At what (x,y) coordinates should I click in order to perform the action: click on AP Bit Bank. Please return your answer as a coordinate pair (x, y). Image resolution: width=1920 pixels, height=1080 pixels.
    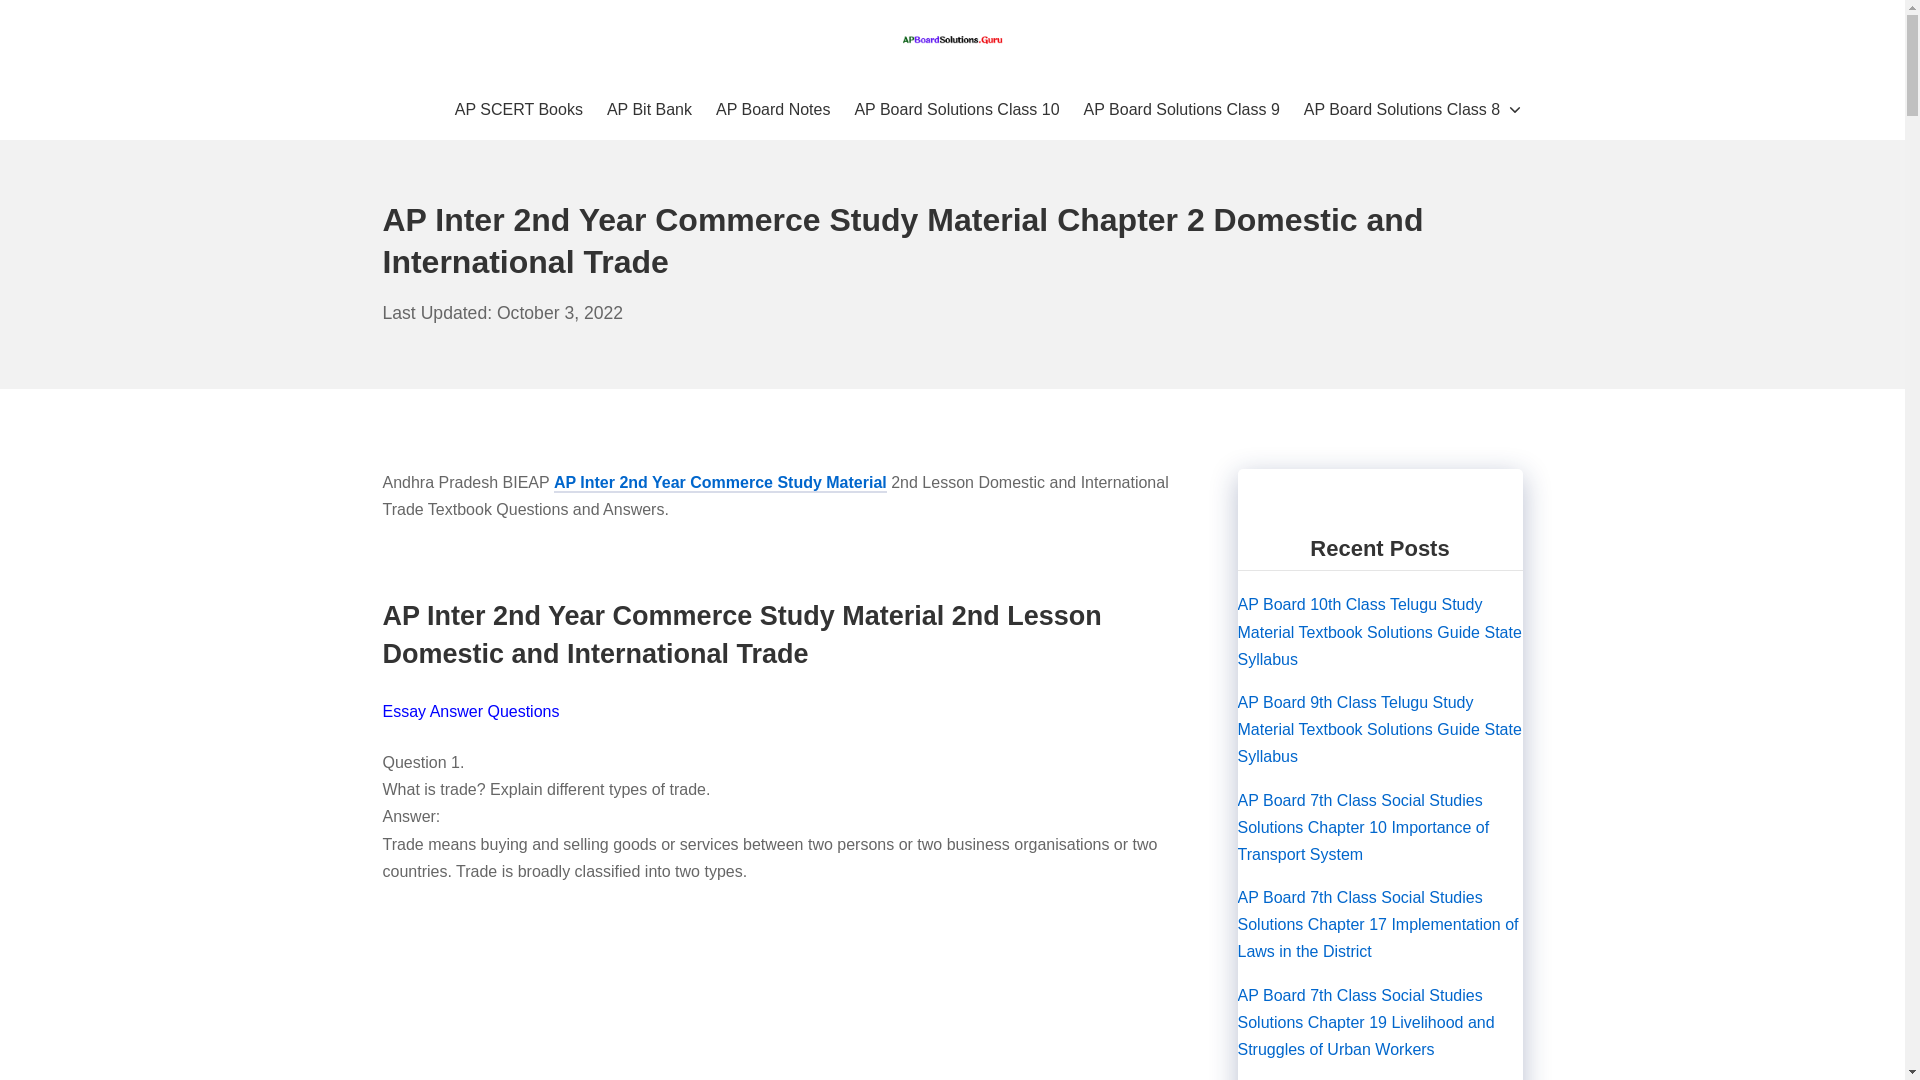
    Looking at the image, I should click on (648, 110).